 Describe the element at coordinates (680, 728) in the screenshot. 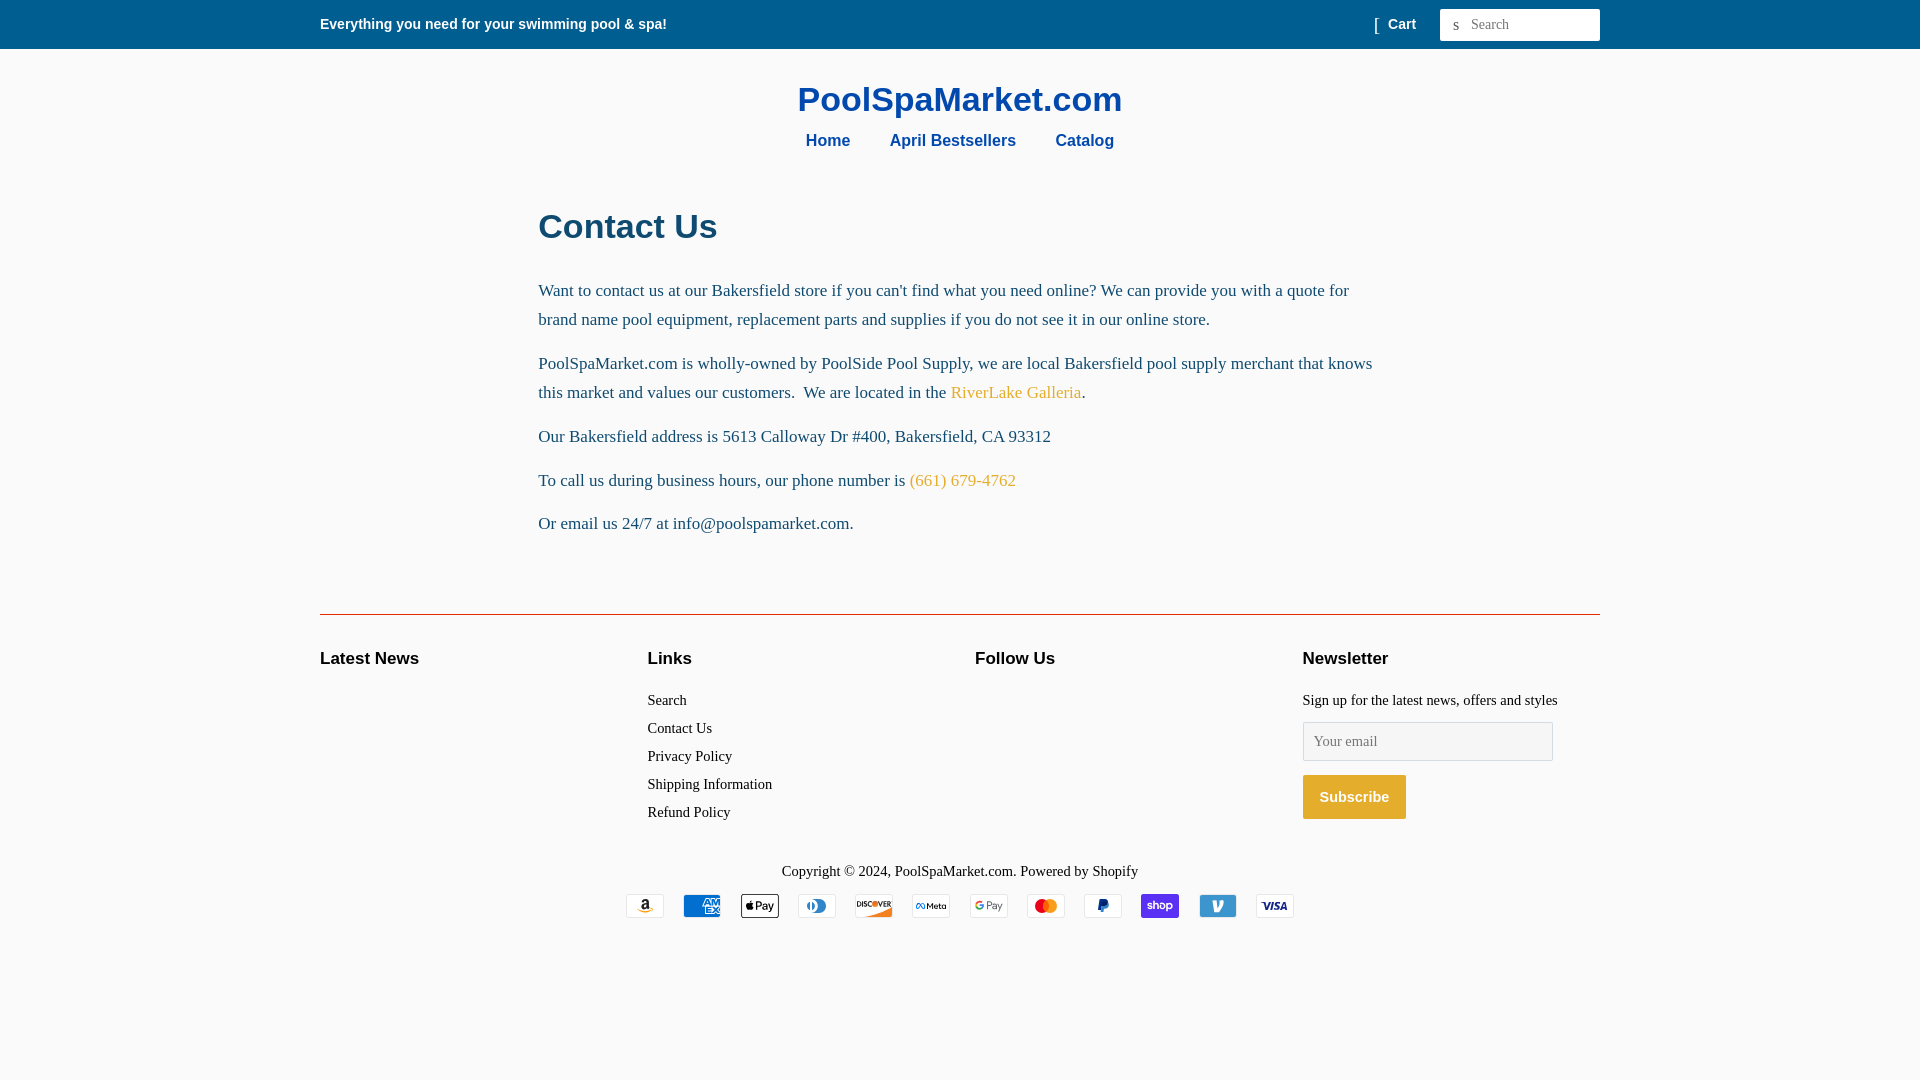

I see `Contact Us` at that location.